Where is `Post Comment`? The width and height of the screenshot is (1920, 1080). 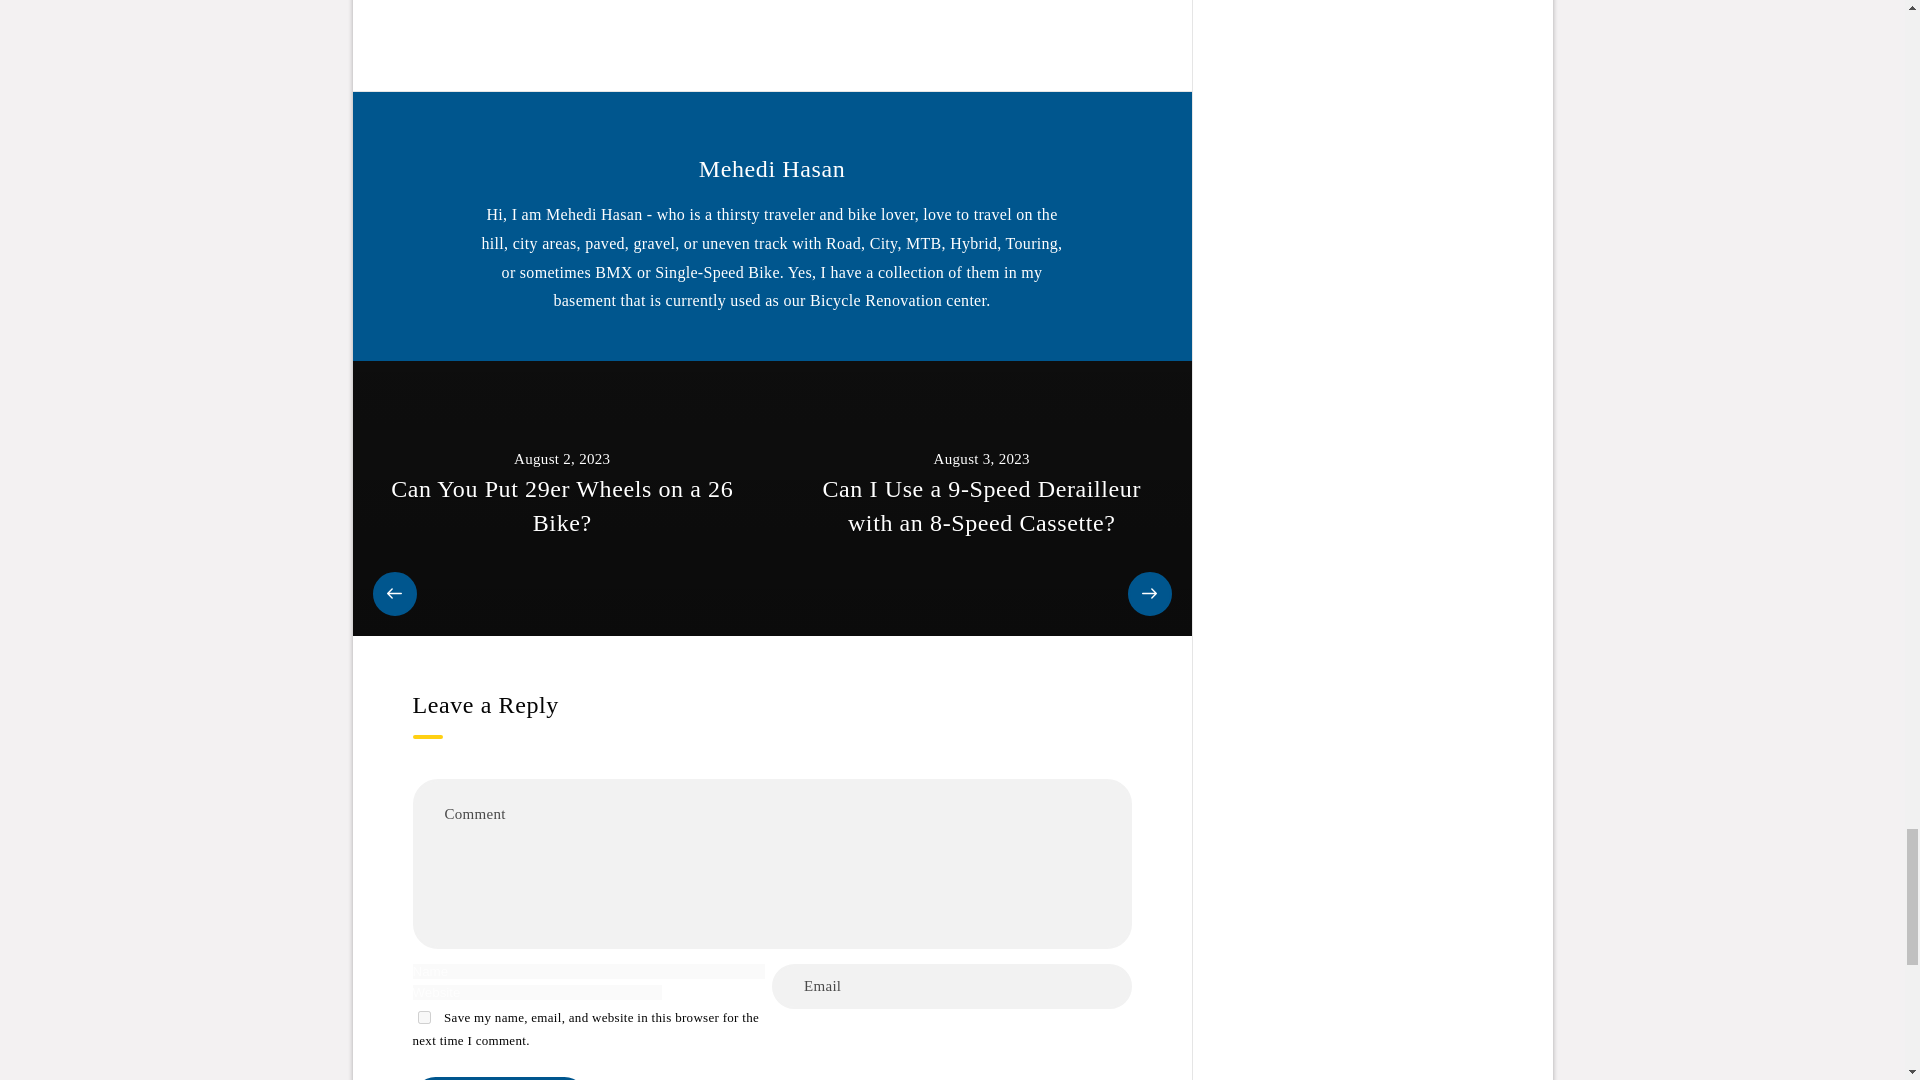
Post Comment is located at coordinates (498, 1078).